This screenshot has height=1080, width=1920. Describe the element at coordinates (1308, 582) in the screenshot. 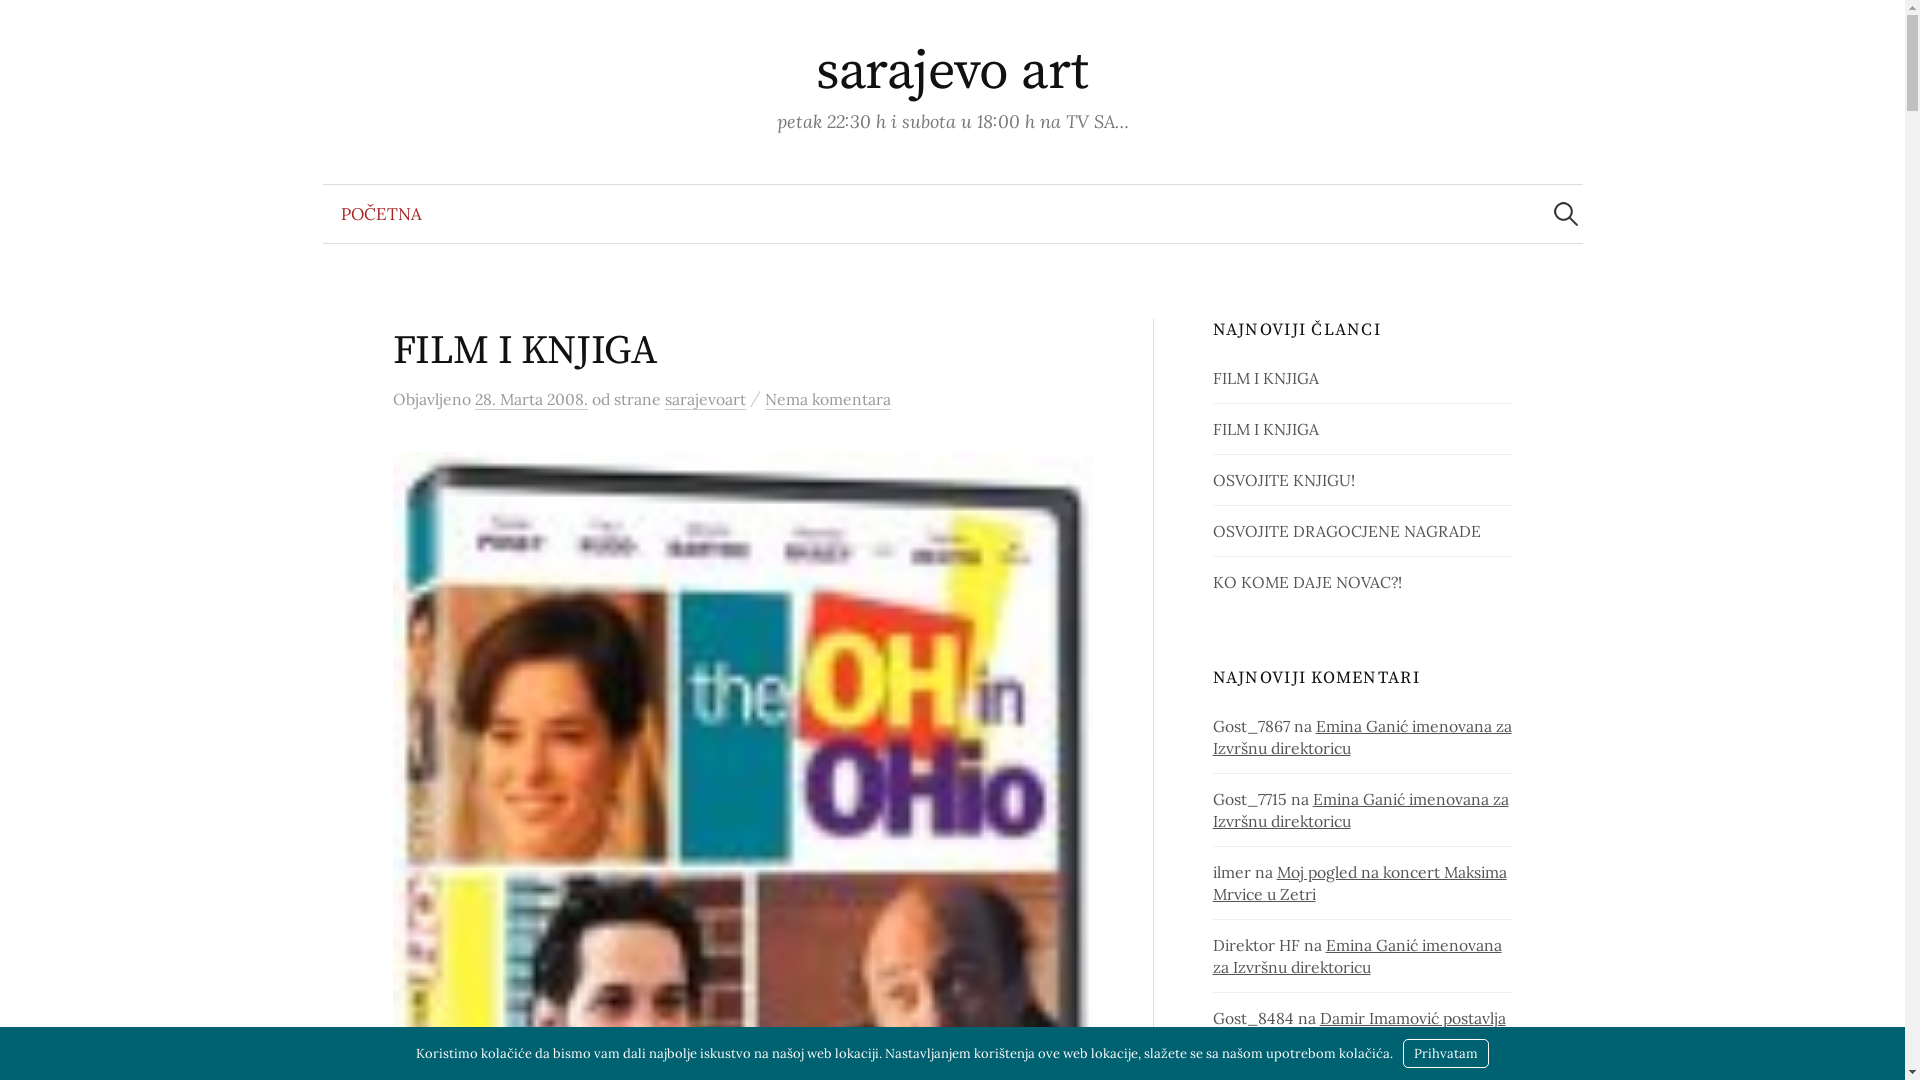

I see `KO KOME DAJE NOVAC?!` at that location.